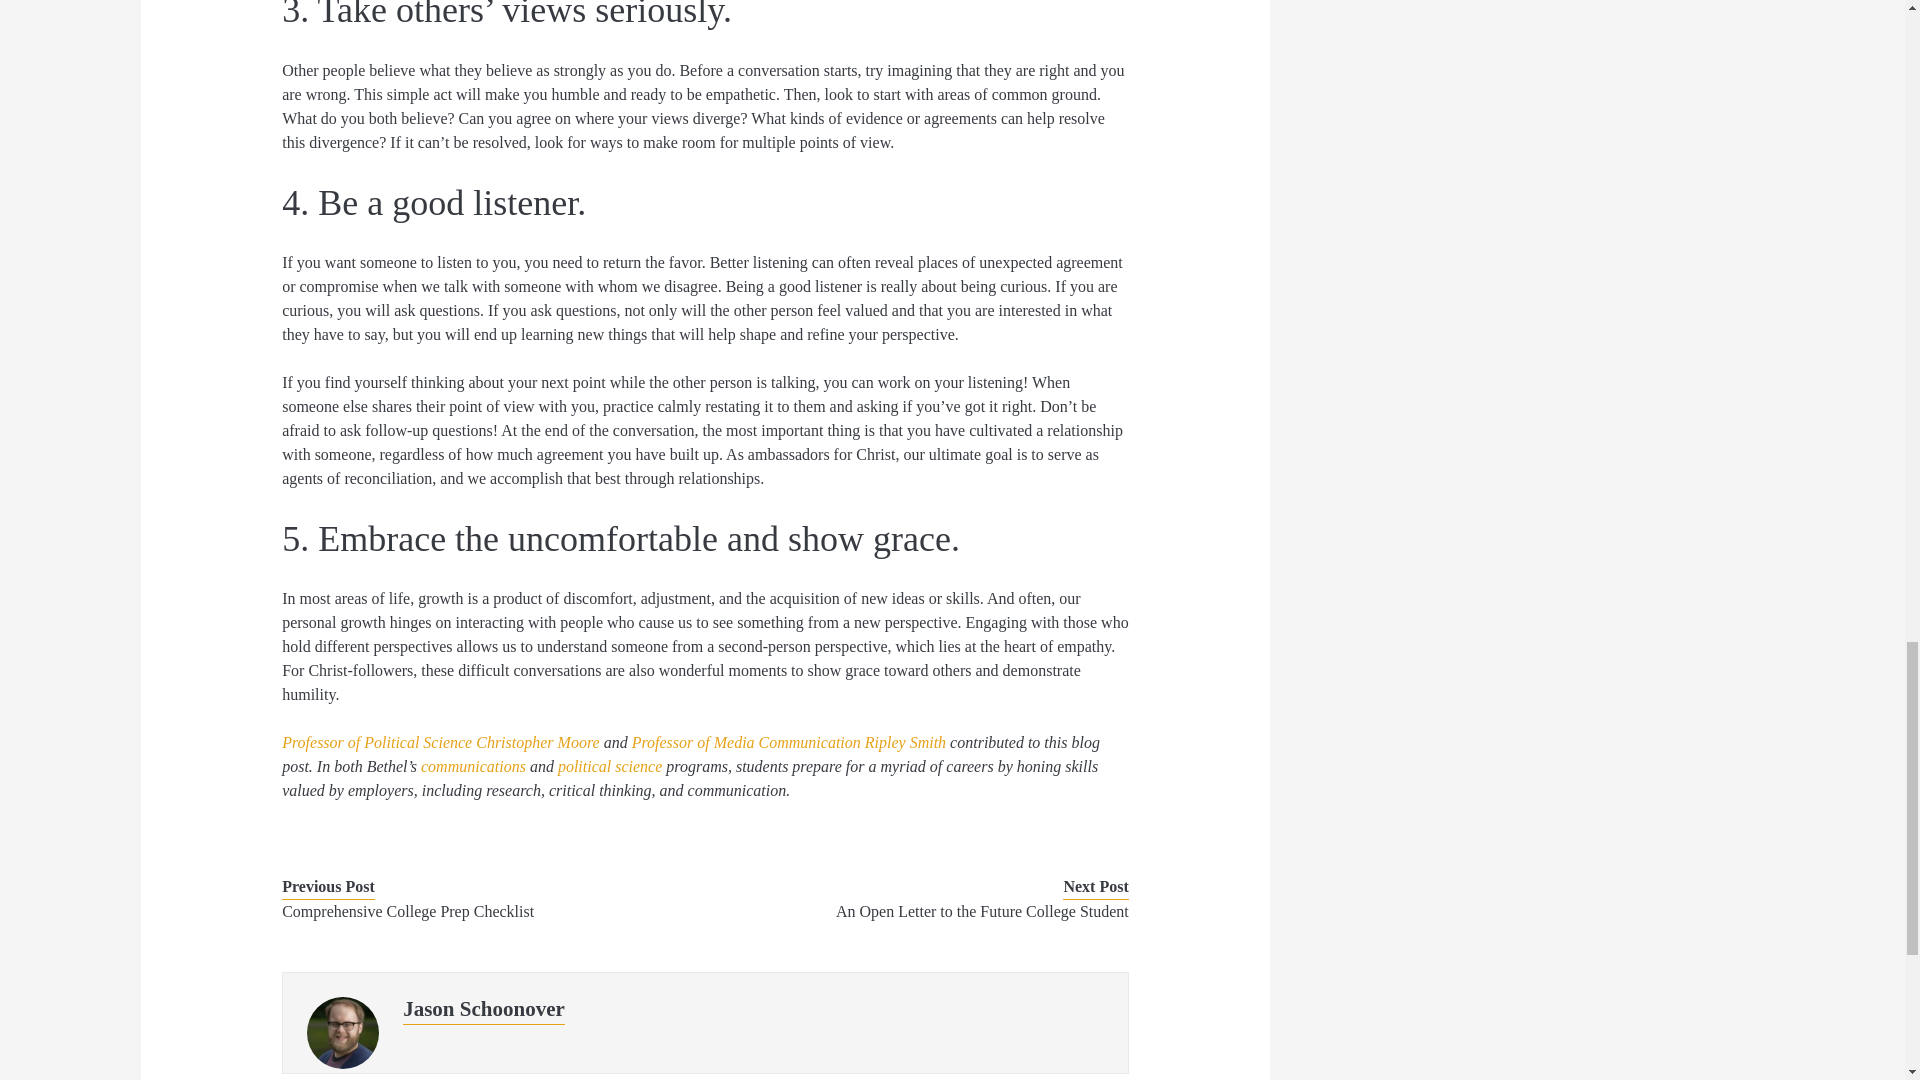  Describe the element at coordinates (473, 766) in the screenshot. I see `communications` at that location.